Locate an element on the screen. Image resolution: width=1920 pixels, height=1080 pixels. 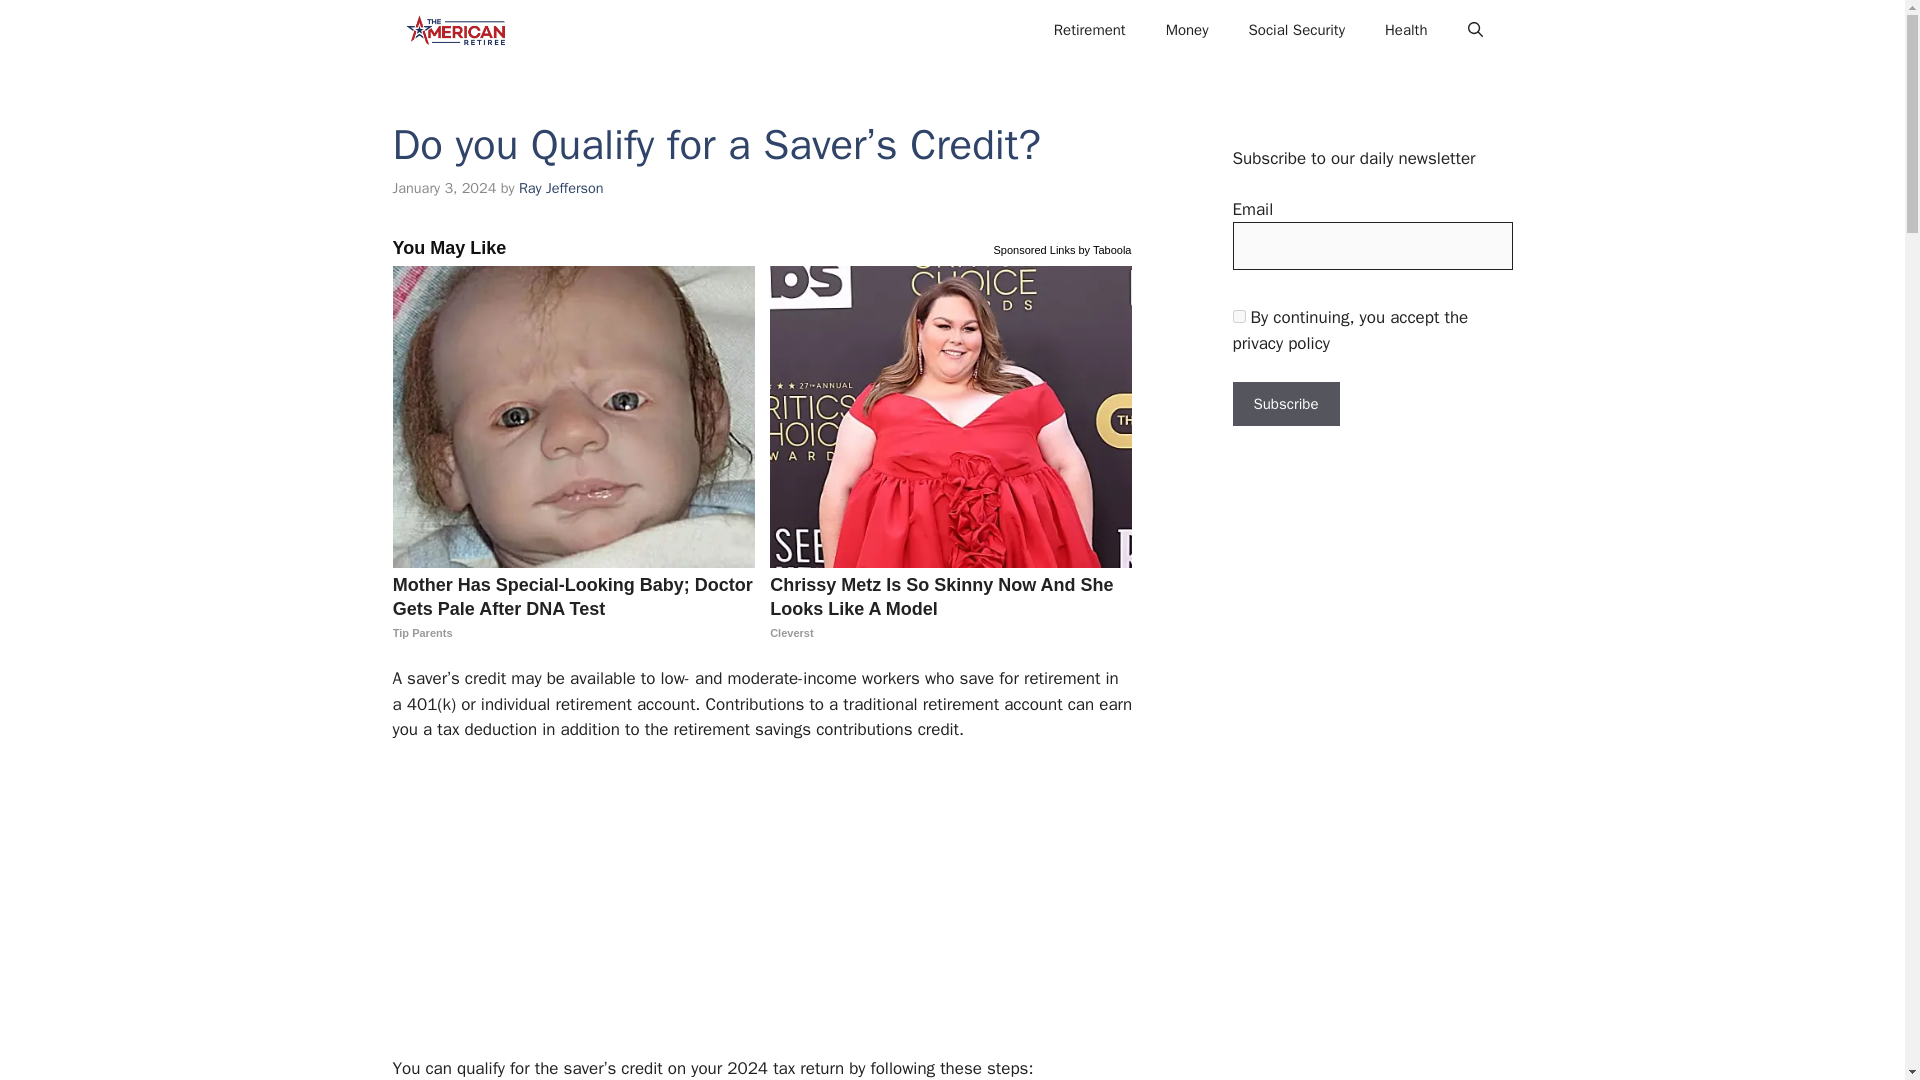
The American Retiree is located at coordinates (454, 30).